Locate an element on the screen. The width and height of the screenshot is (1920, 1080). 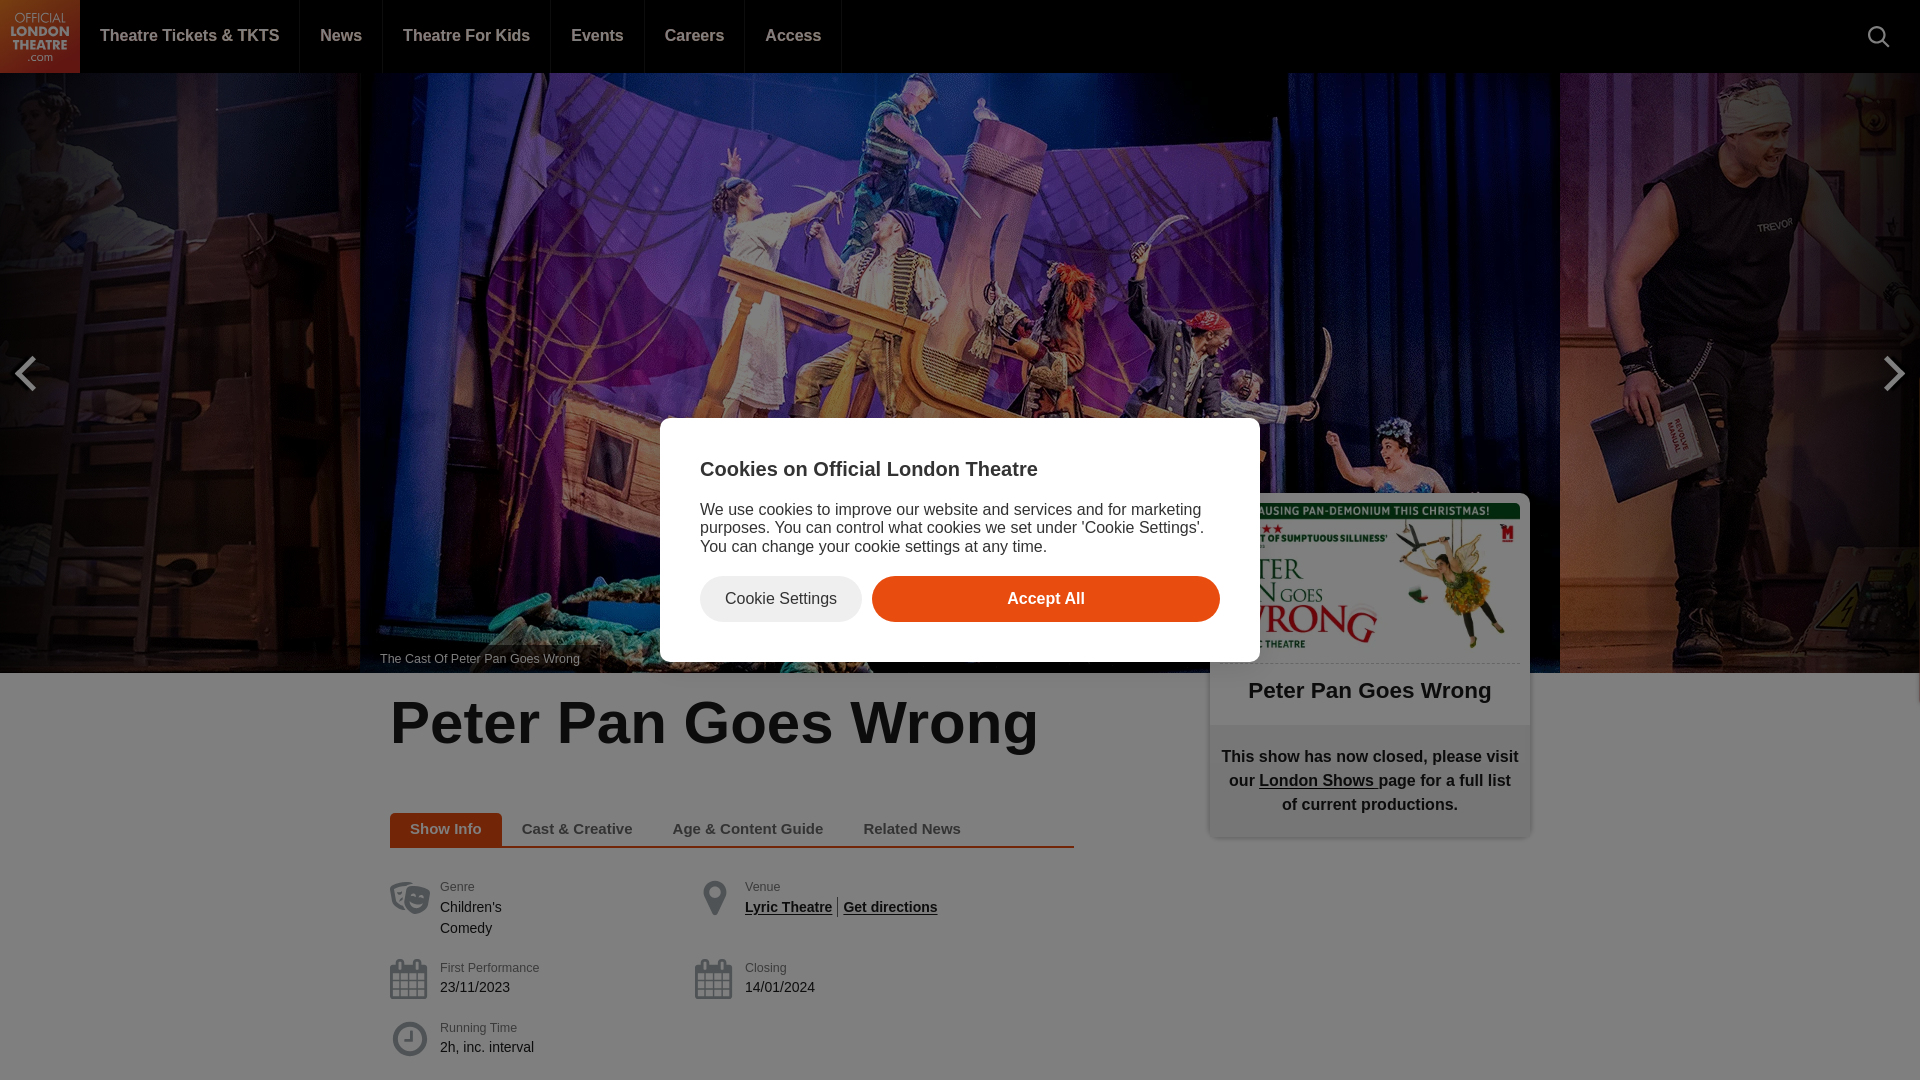
News is located at coordinates (340, 36).